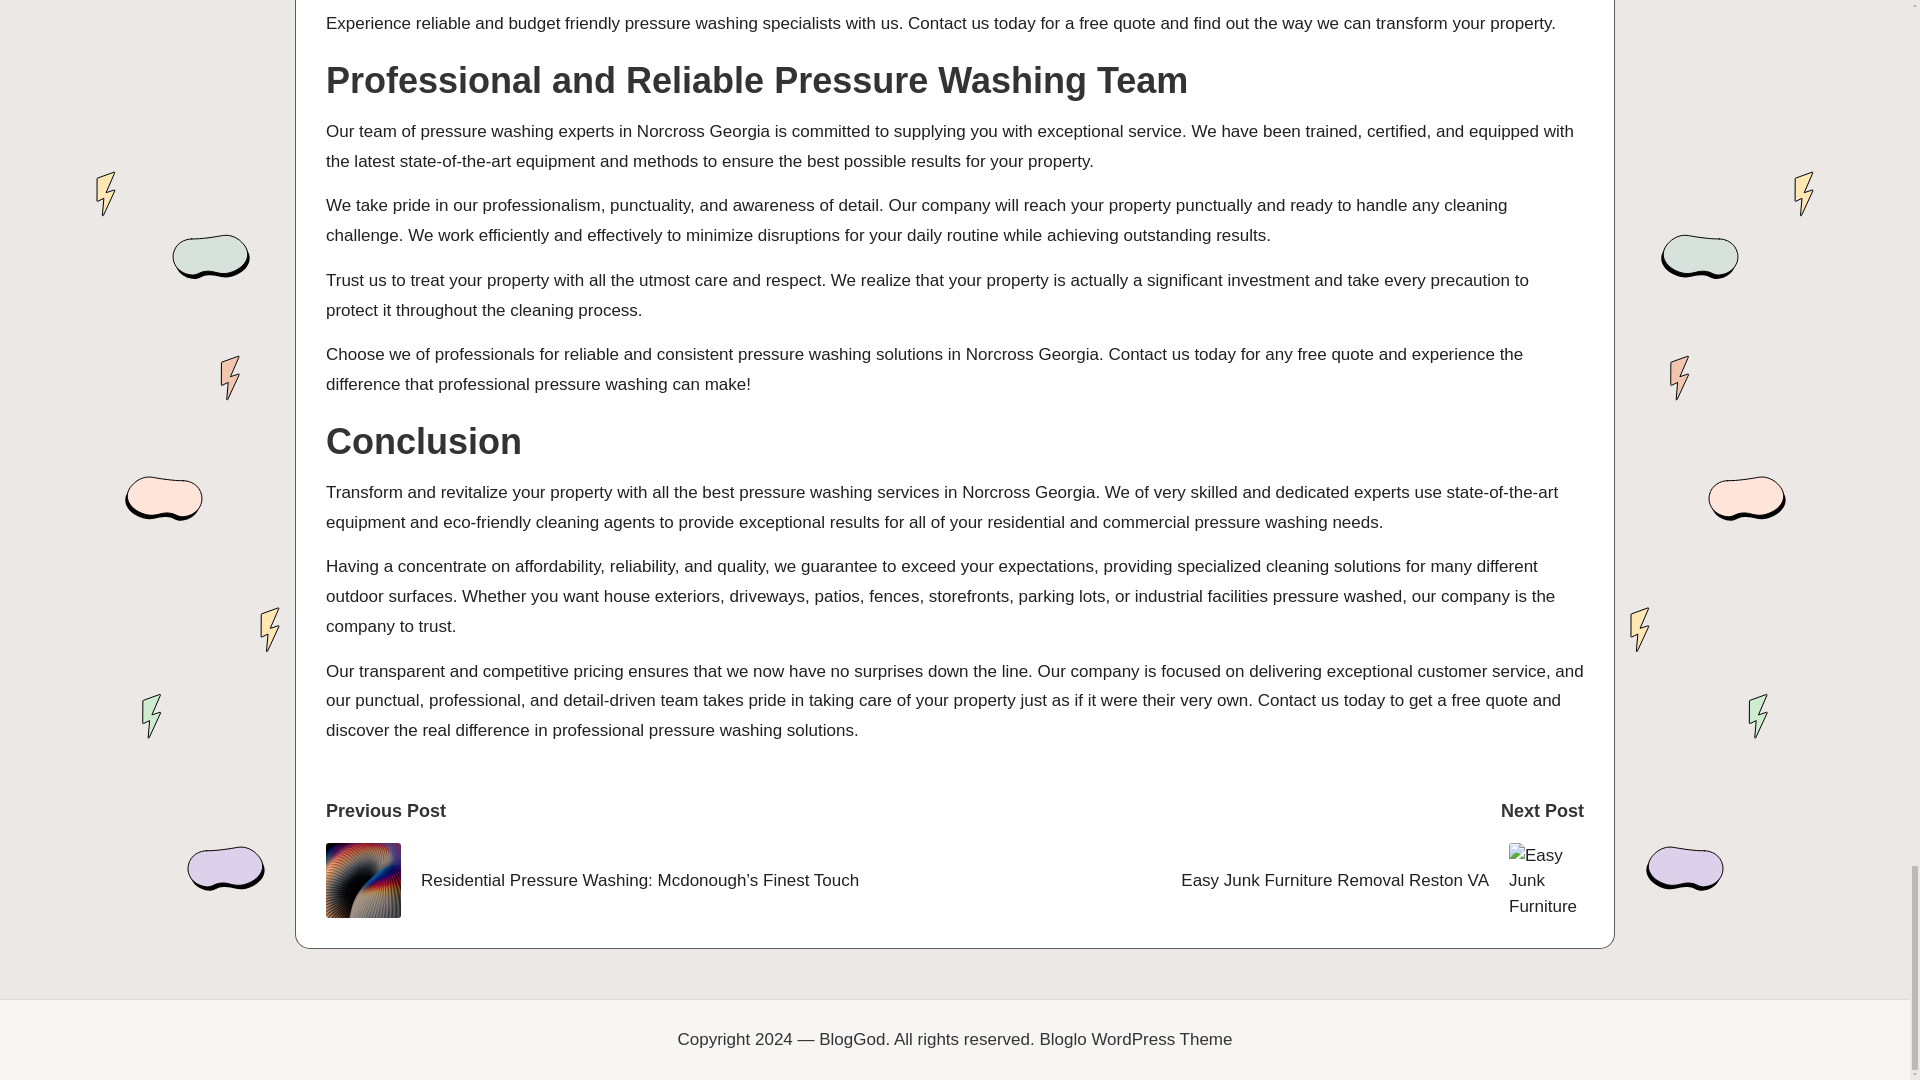 This screenshot has height=1080, width=1920. What do you see at coordinates (1135, 1040) in the screenshot?
I see `Bloglo WordPress Theme` at bounding box center [1135, 1040].